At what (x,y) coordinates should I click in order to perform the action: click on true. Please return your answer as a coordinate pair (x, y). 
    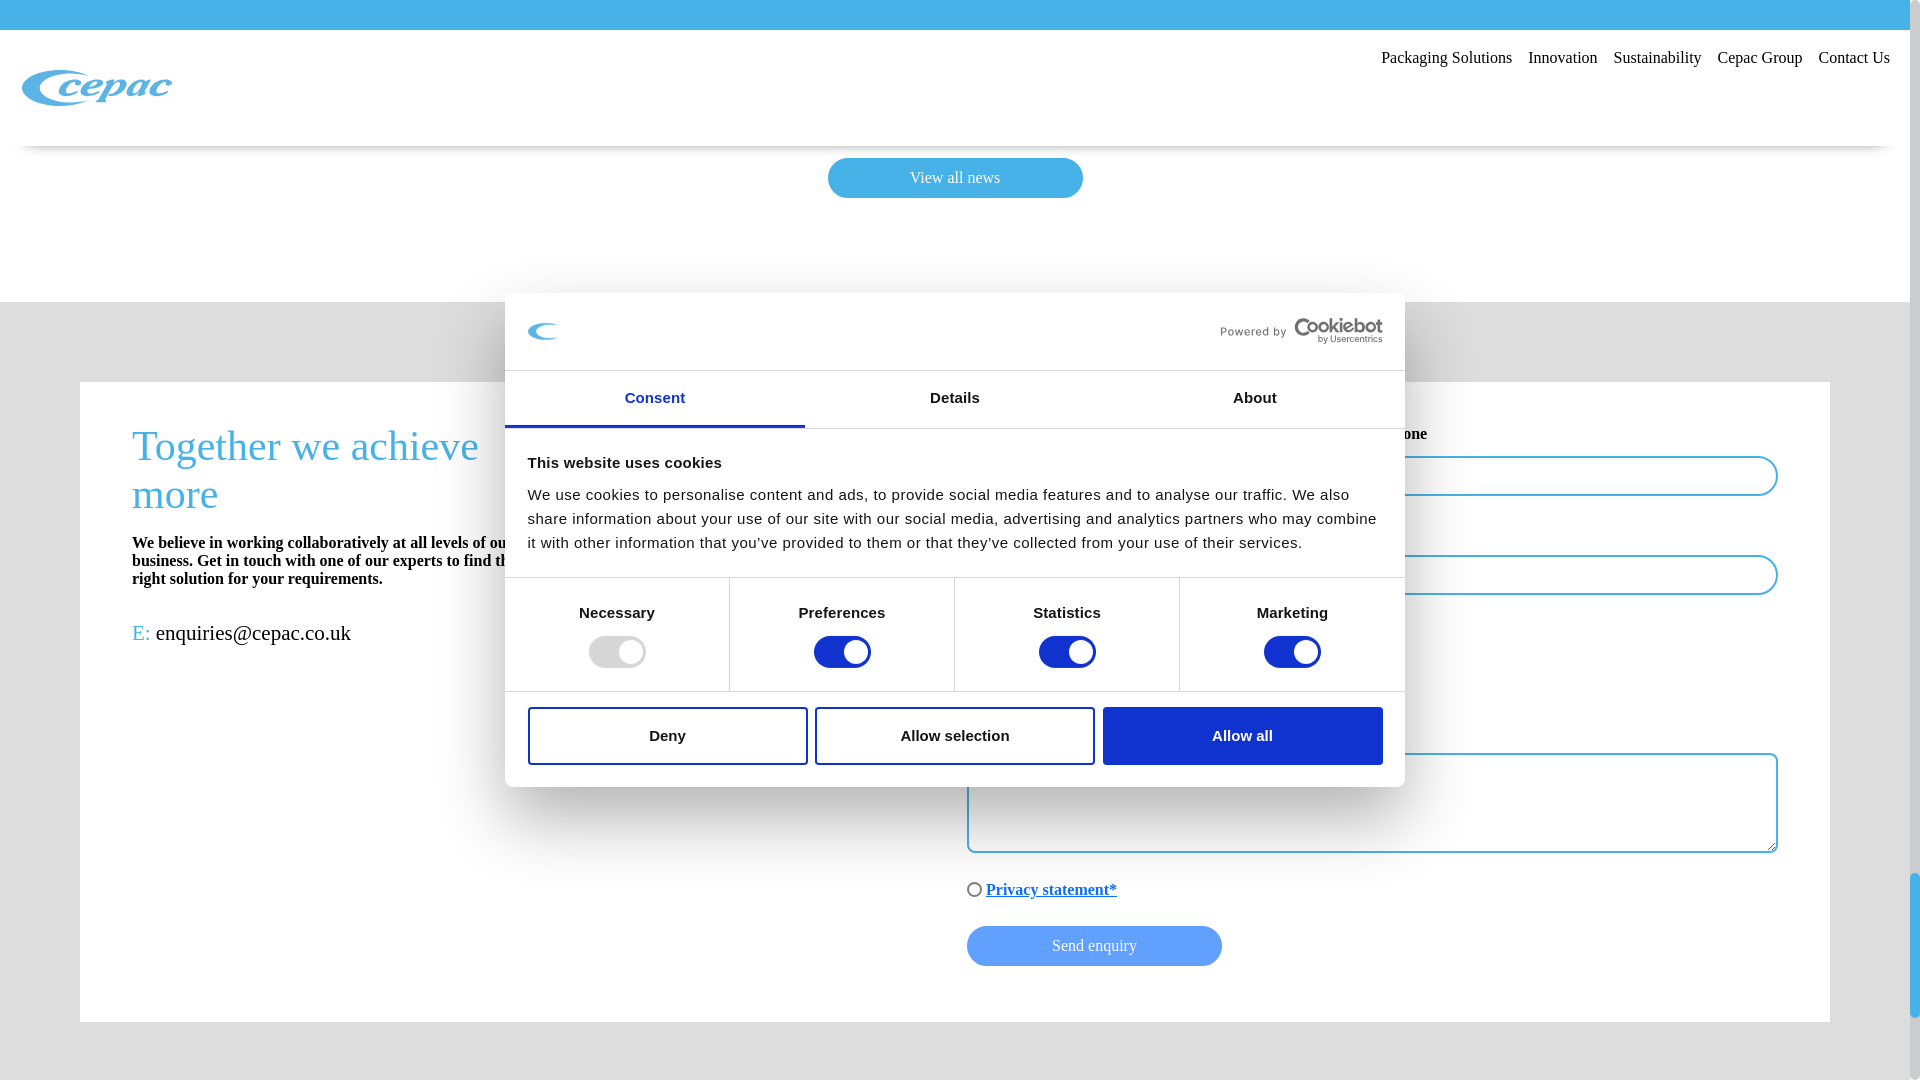
    Looking at the image, I should click on (974, 890).